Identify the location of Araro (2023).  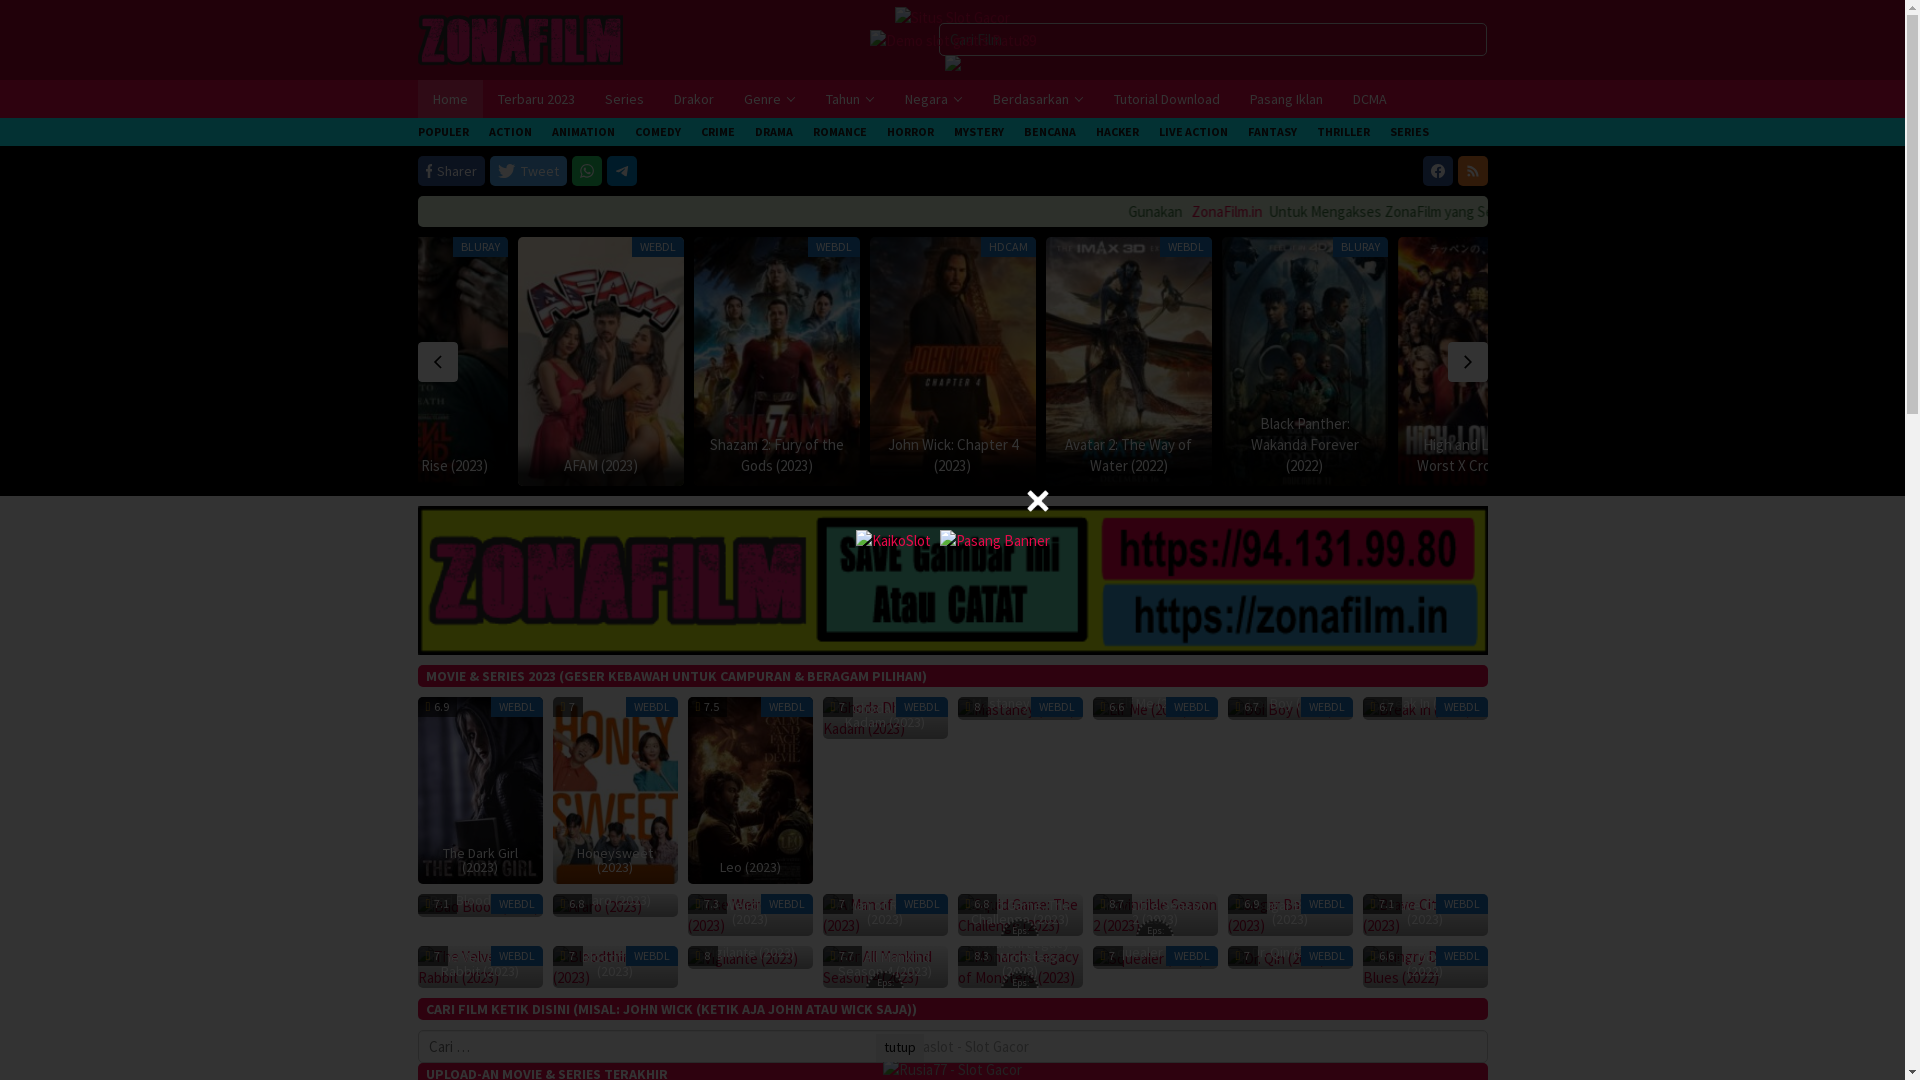
(614, 900).